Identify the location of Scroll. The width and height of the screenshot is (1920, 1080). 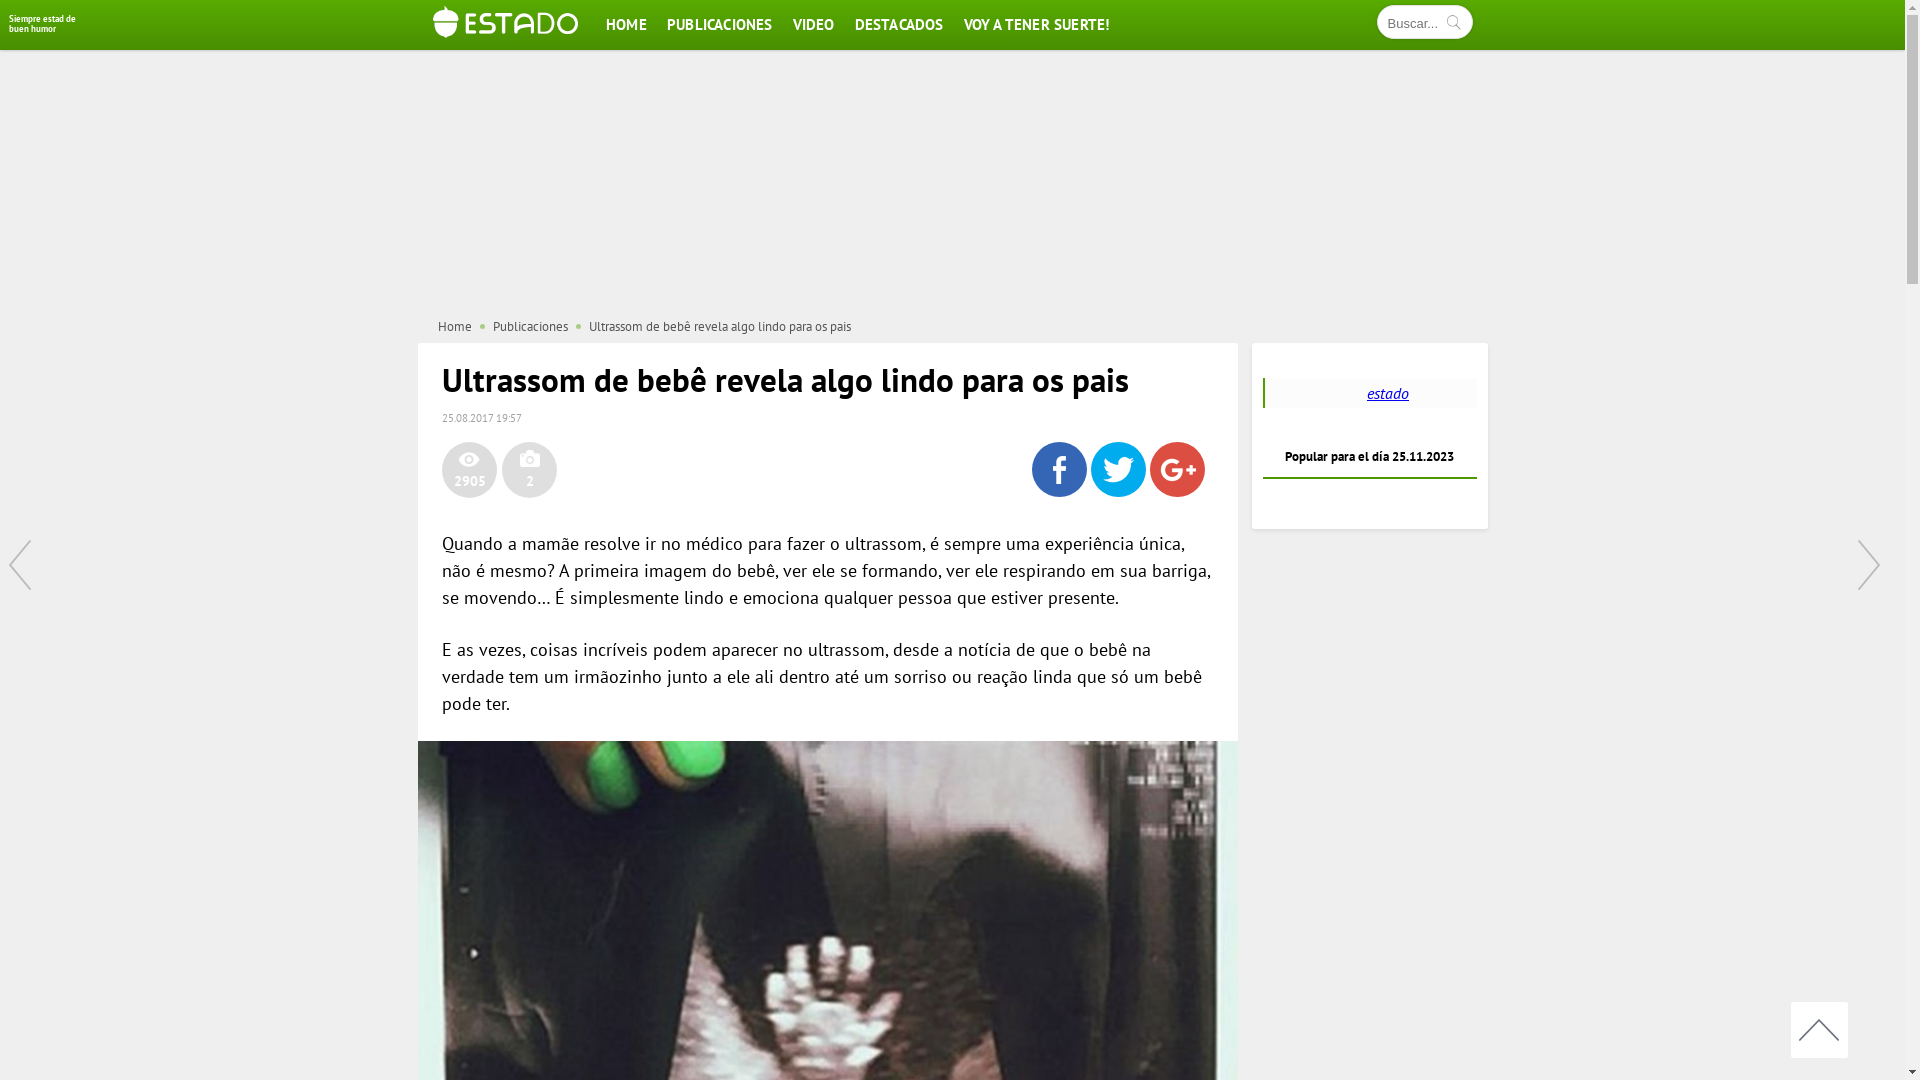
(1820, 1030).